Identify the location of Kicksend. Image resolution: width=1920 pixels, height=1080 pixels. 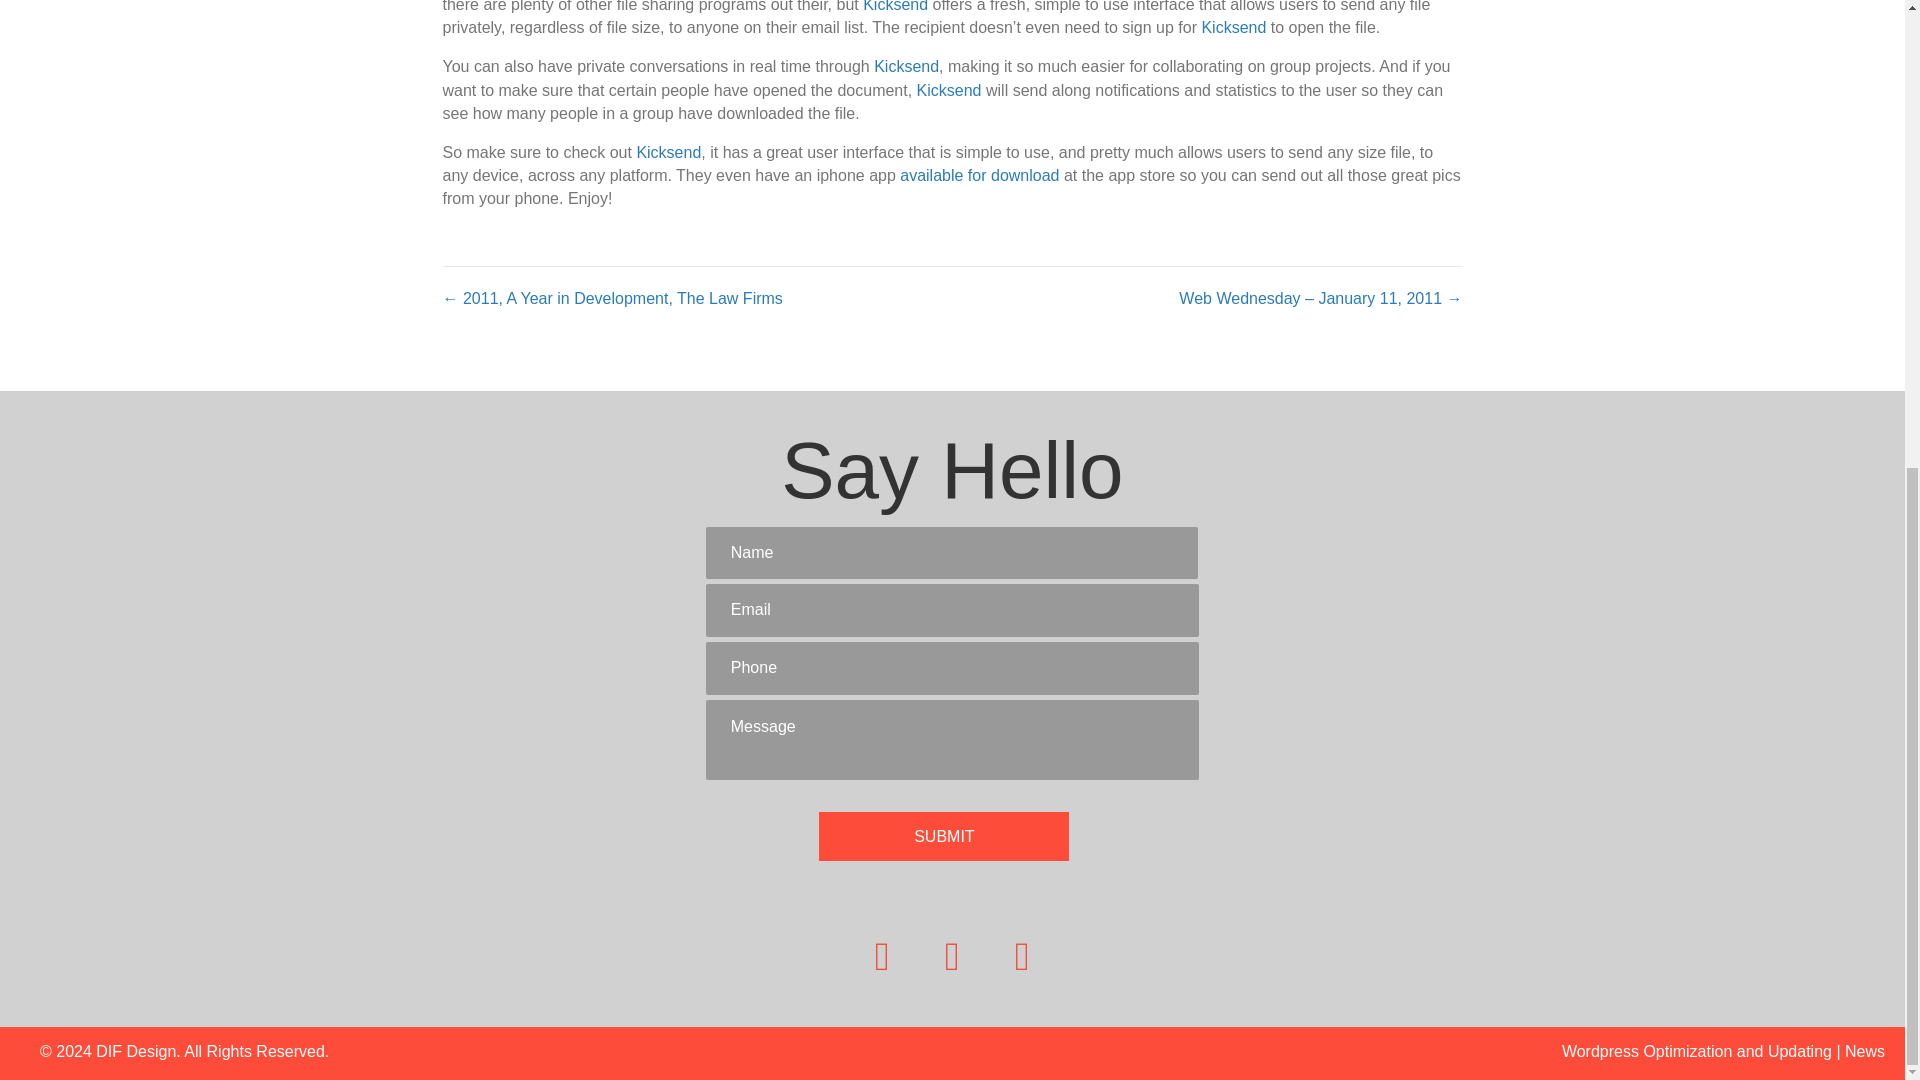
(668, 152).